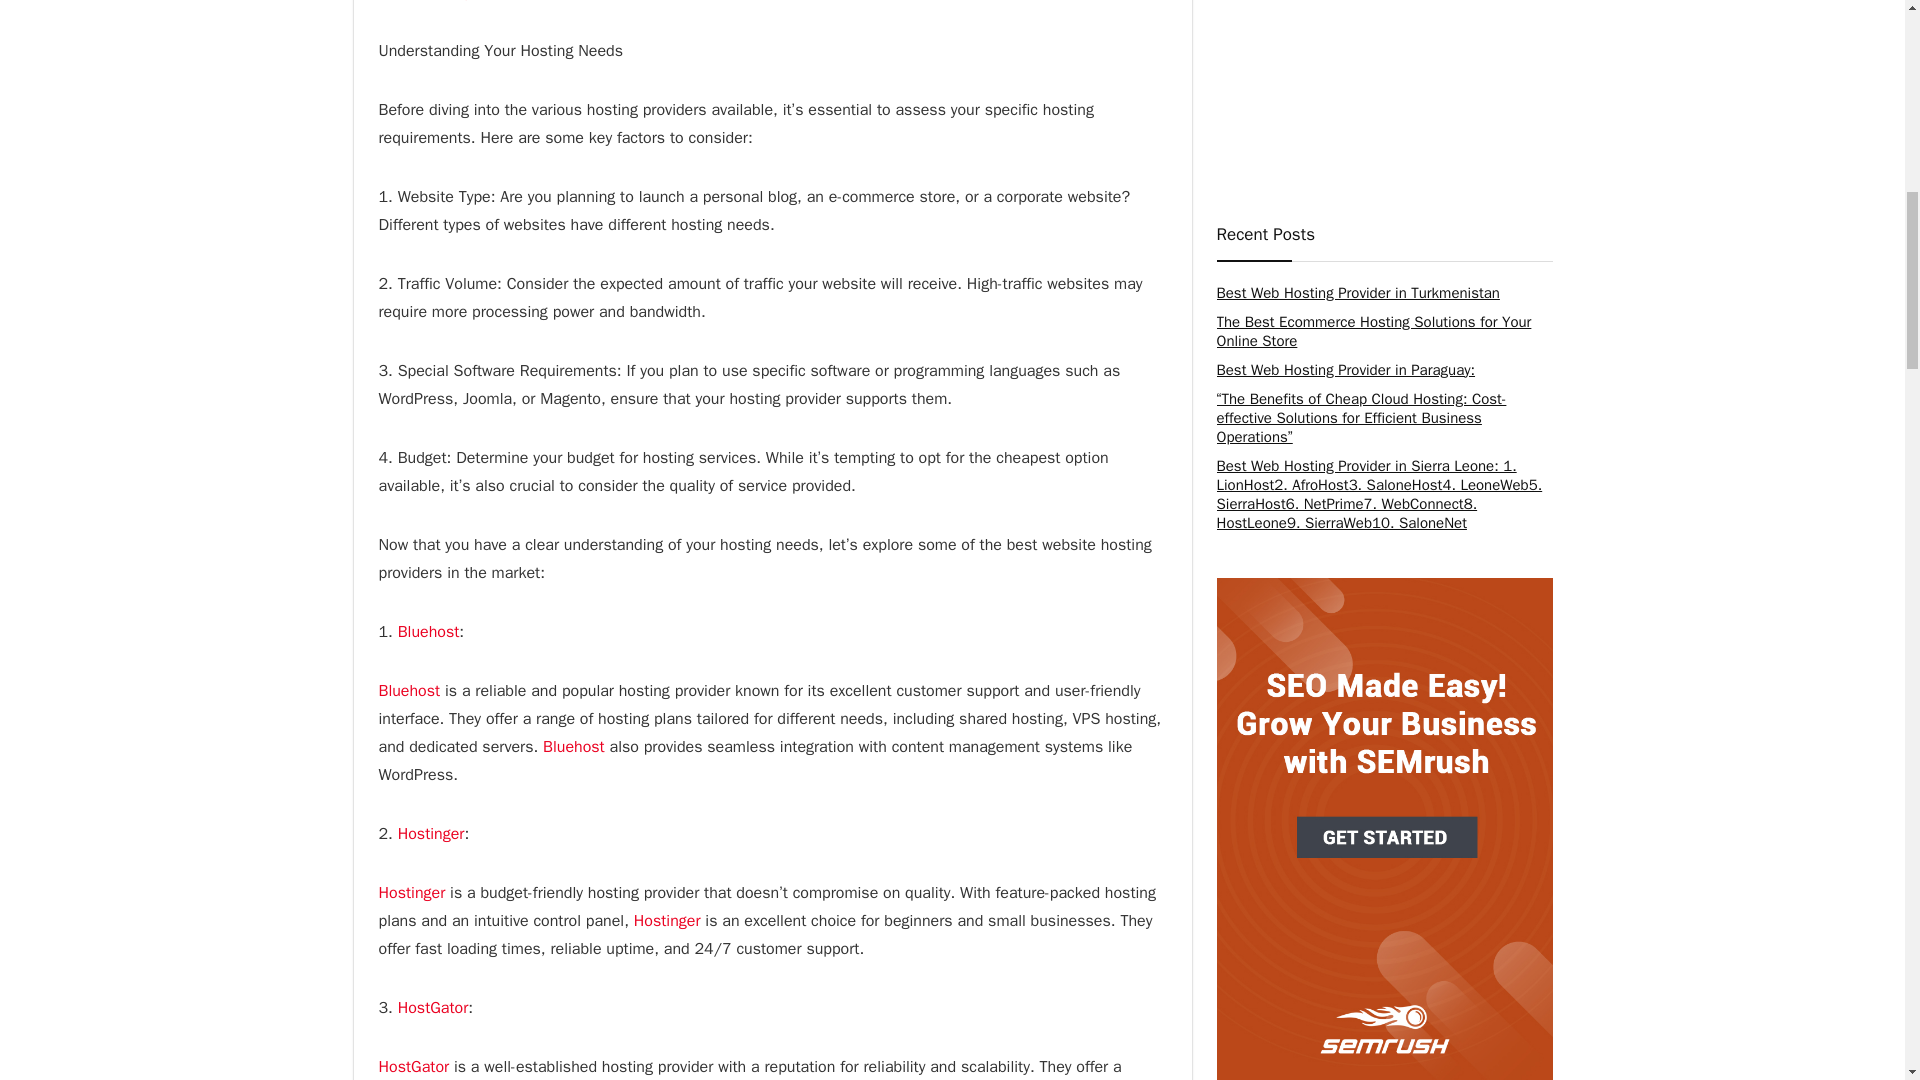 Image resolution: width=1920 pixels, height=1080 pixels. Describe the element at coordinates (430, 834) in the screenshot. I see `Hostinger` at that location.